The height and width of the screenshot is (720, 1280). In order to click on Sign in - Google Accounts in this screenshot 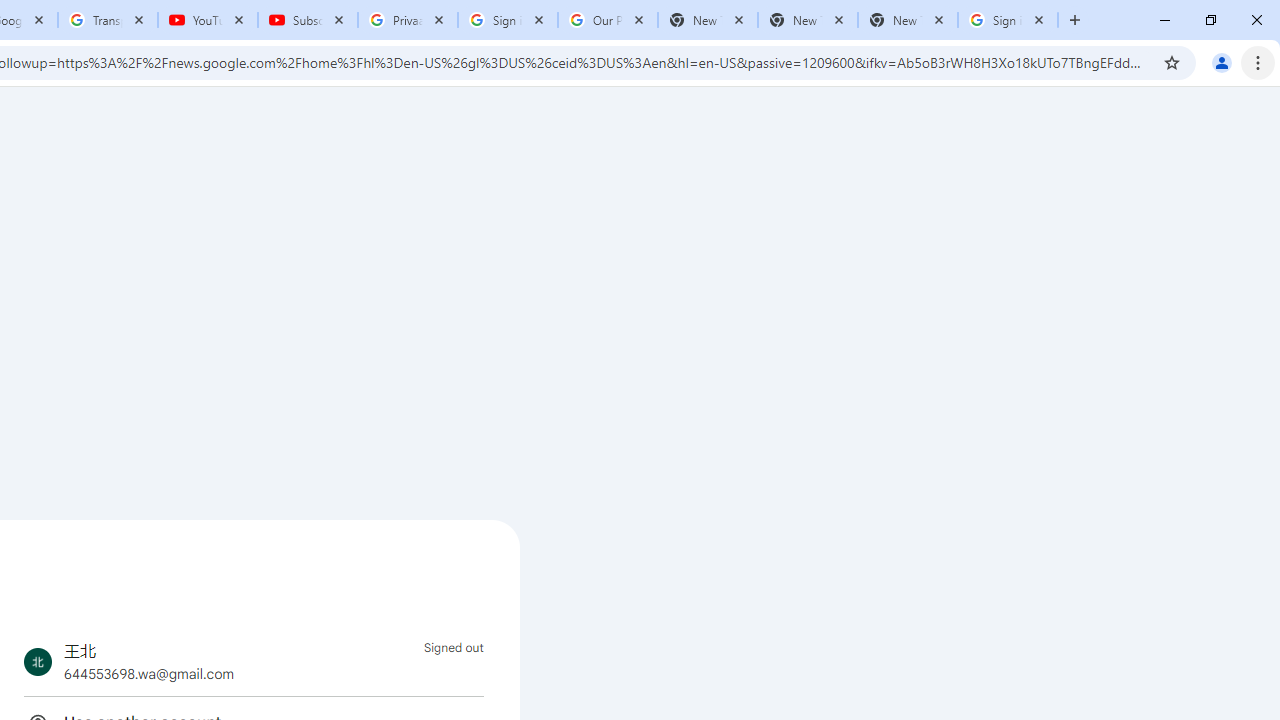, I will do `click(508, 20)`.